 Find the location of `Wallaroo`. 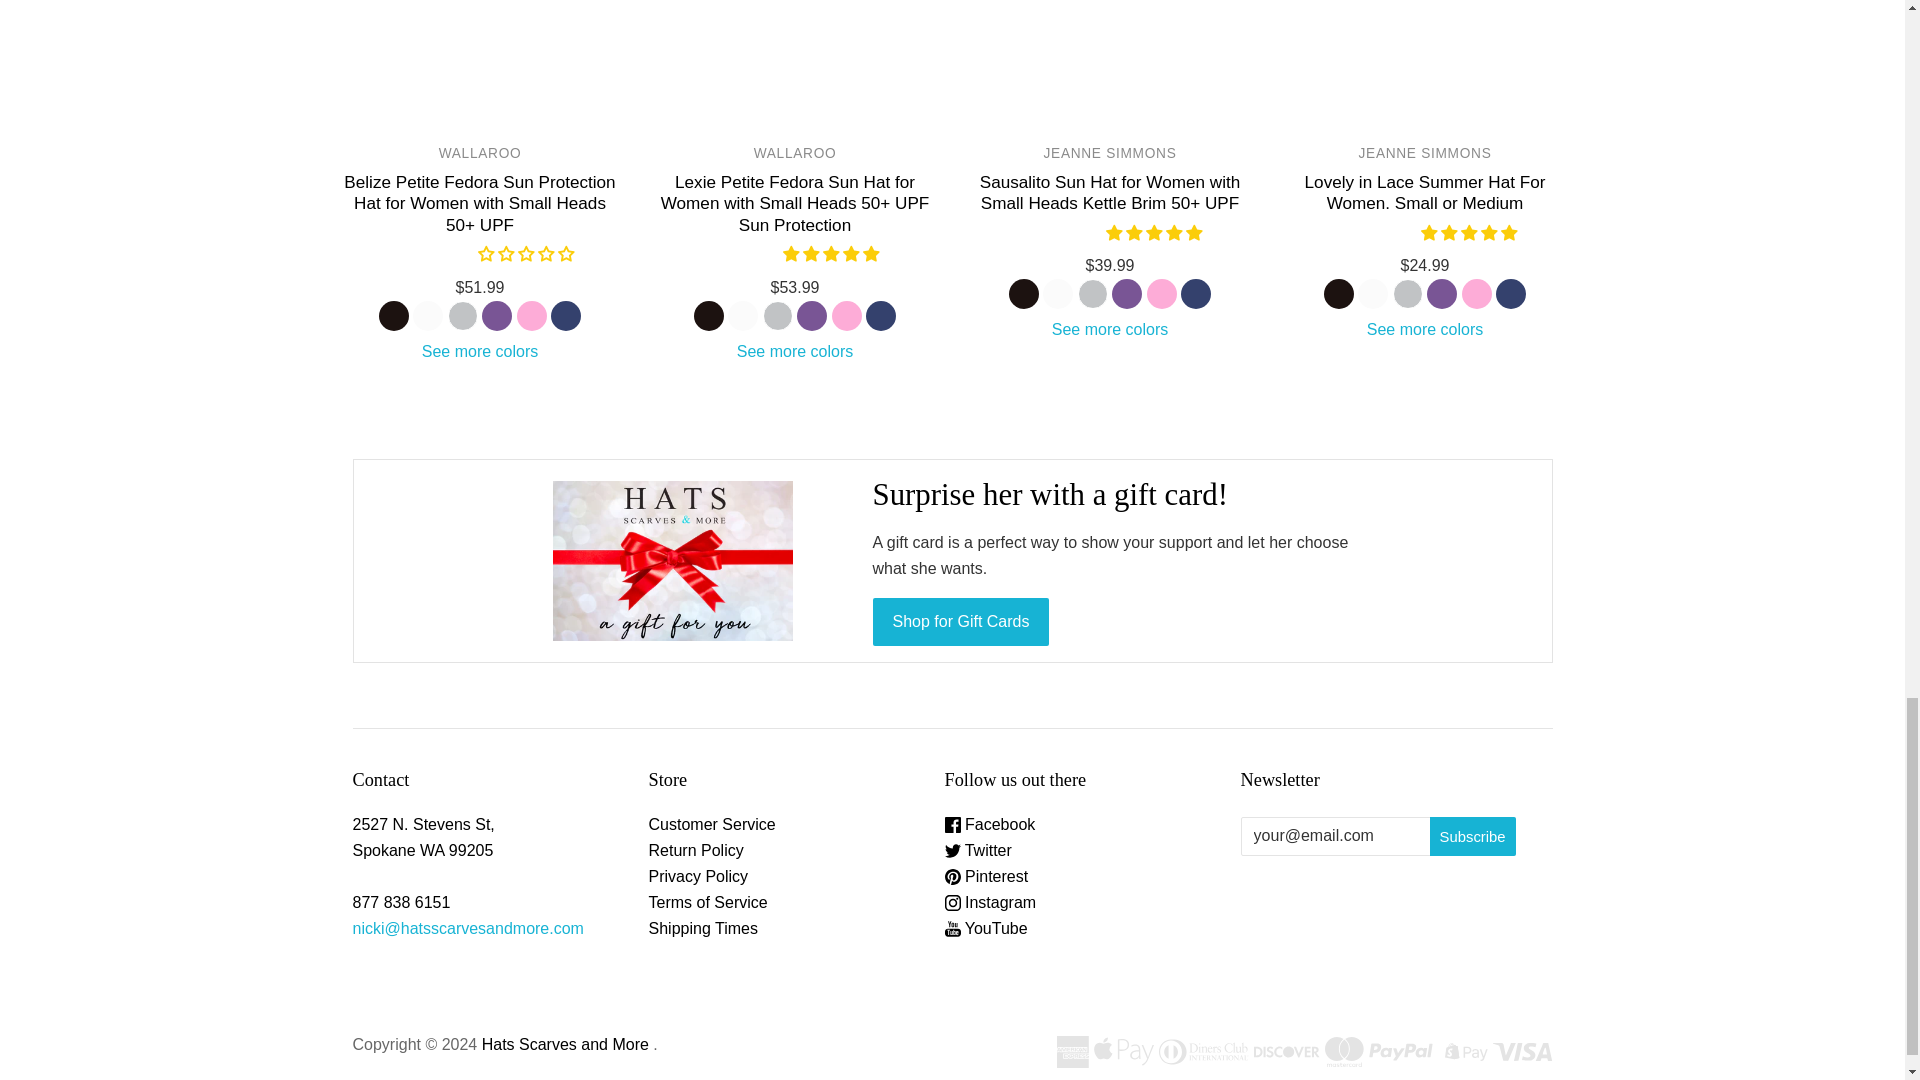

Wallaroo is located at coordinates (480, 152).